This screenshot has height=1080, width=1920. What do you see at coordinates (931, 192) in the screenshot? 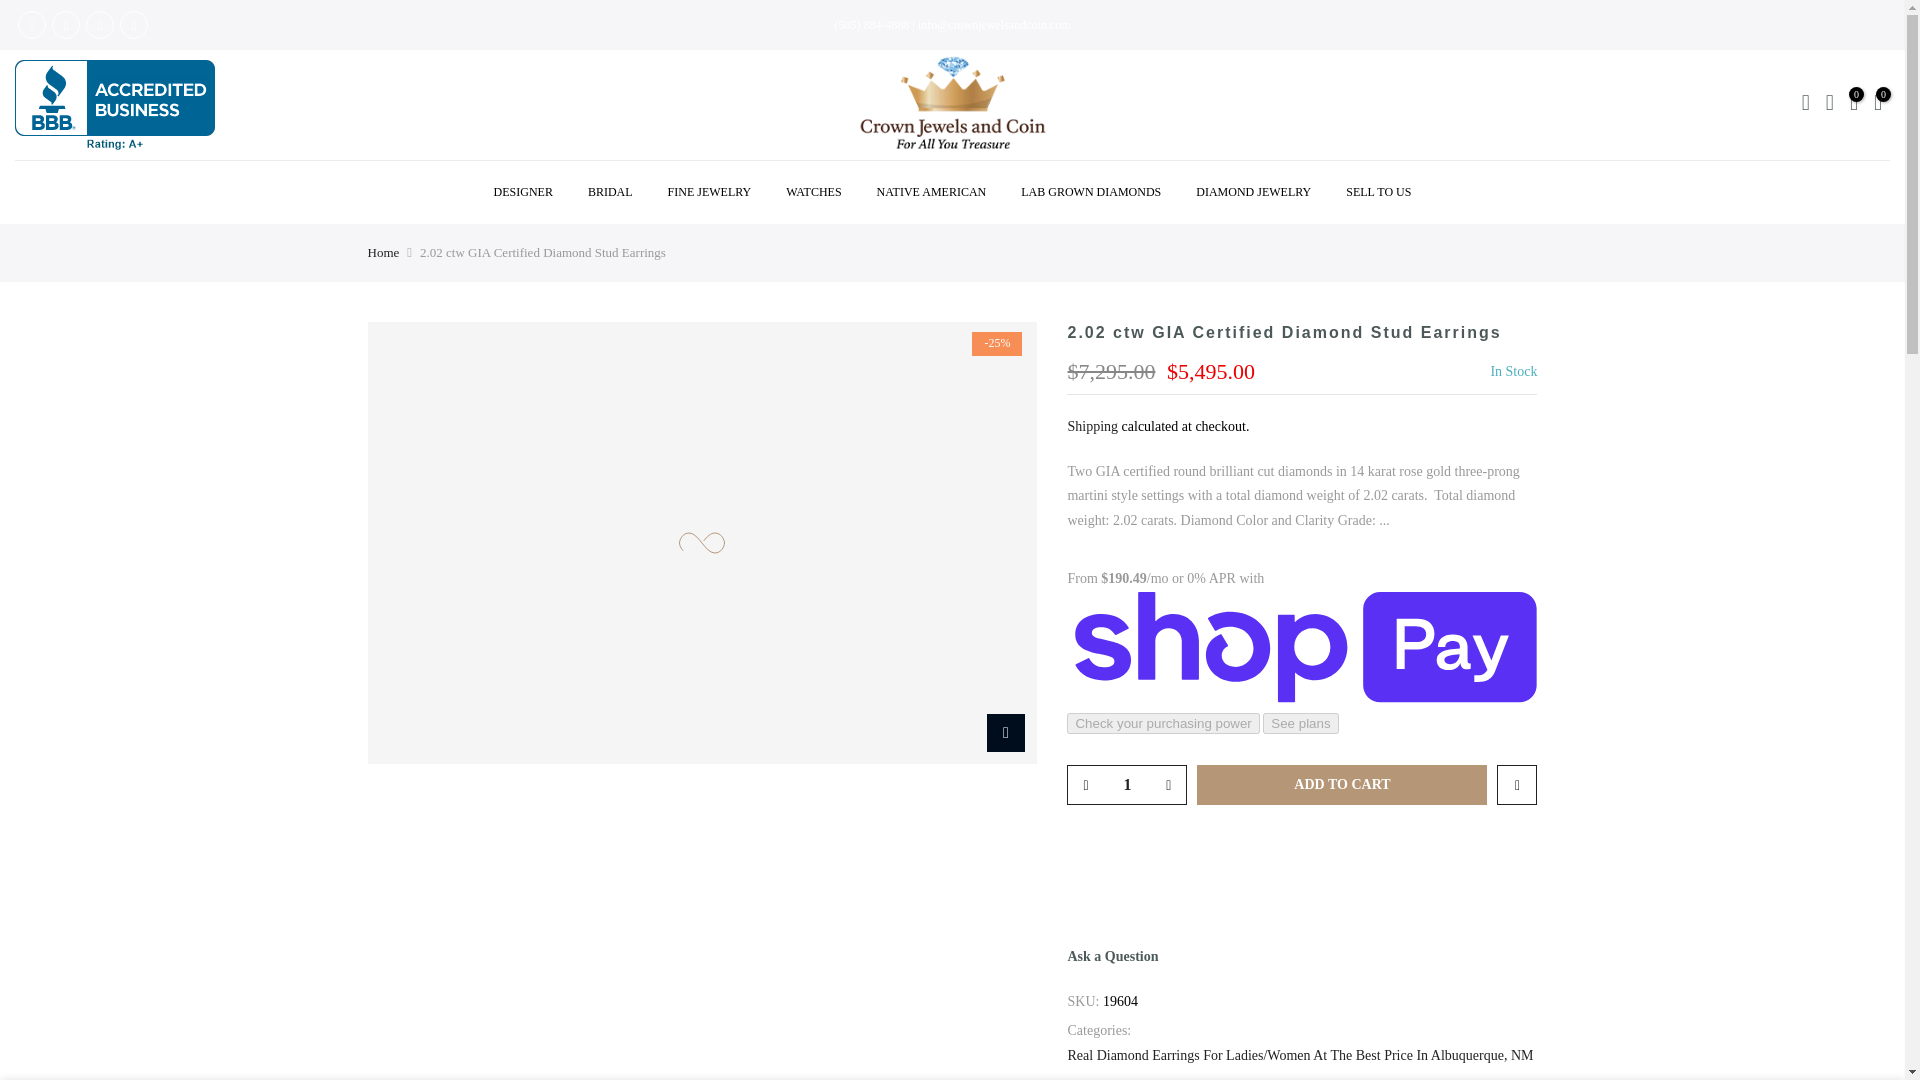
I see `NATIVE AMERICAN` at bounding box center [931, 192].